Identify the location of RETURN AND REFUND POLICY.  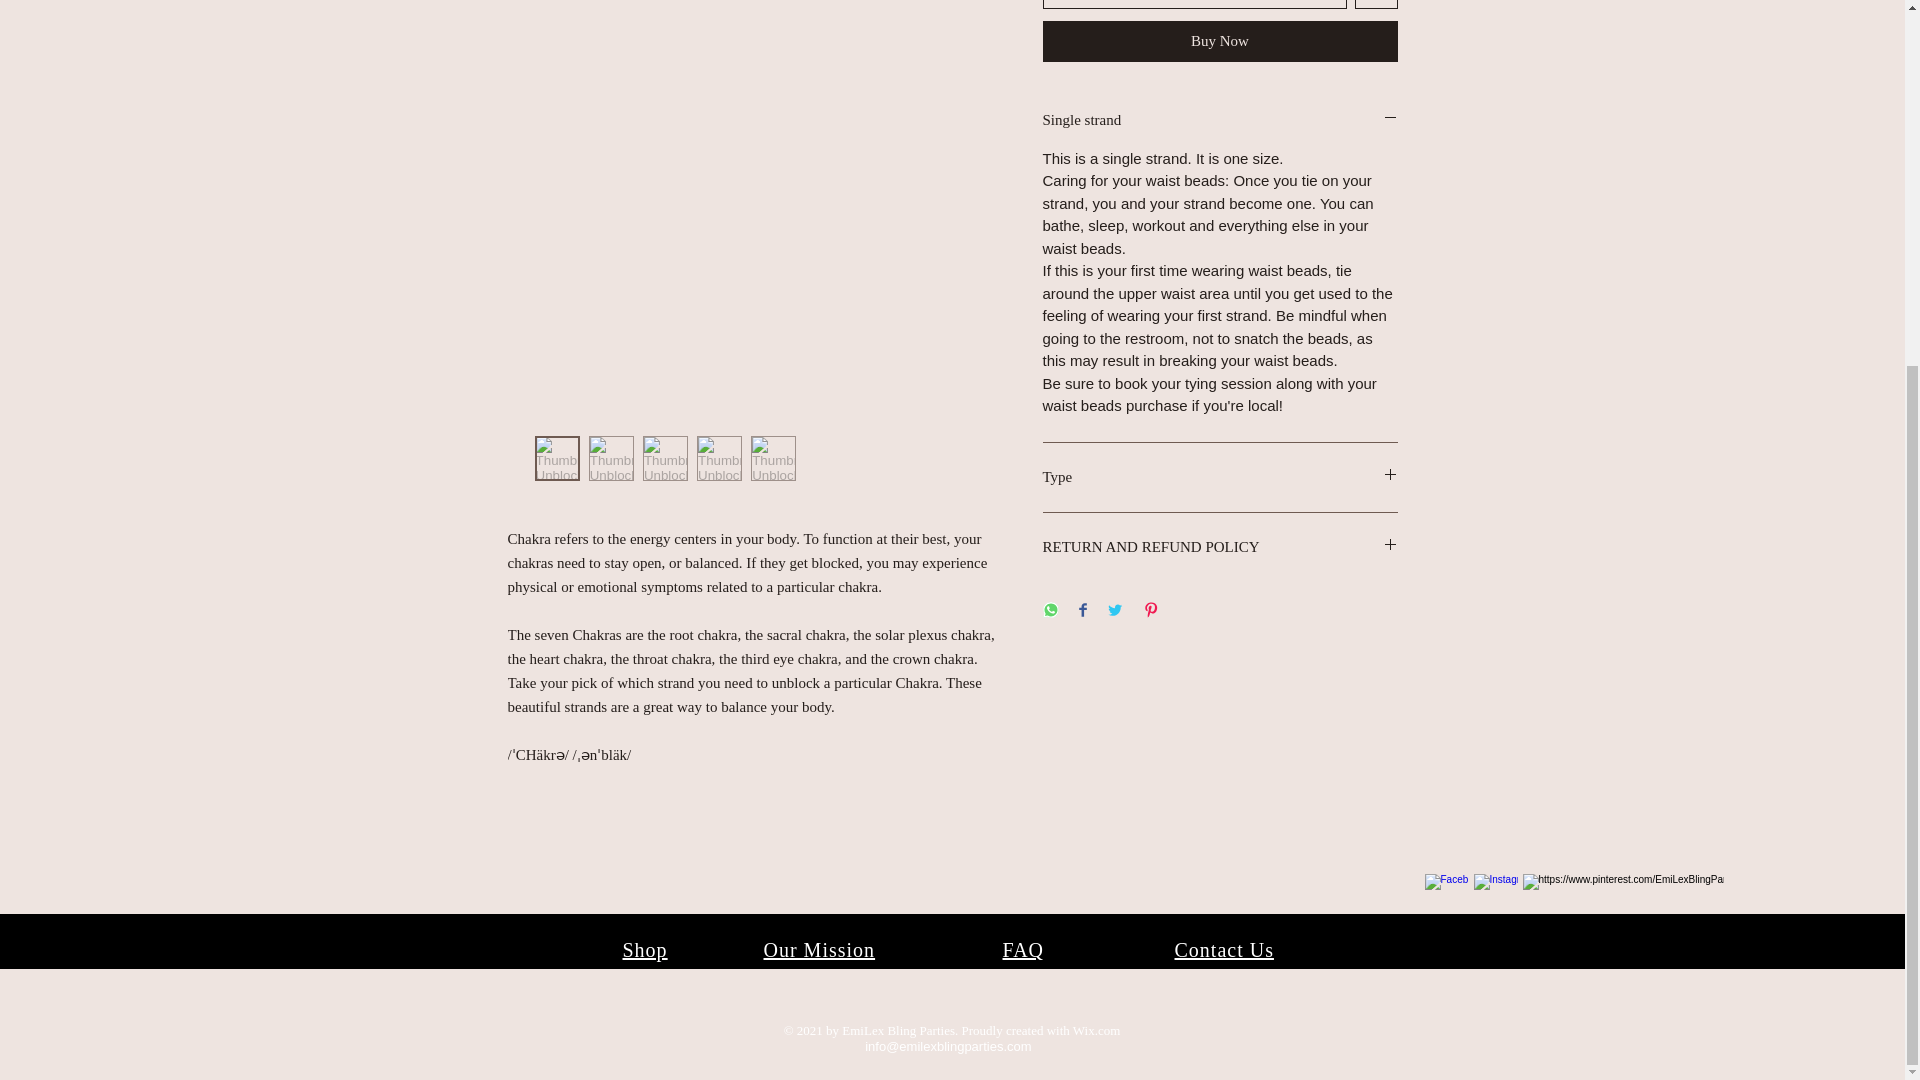
(1220, 547).